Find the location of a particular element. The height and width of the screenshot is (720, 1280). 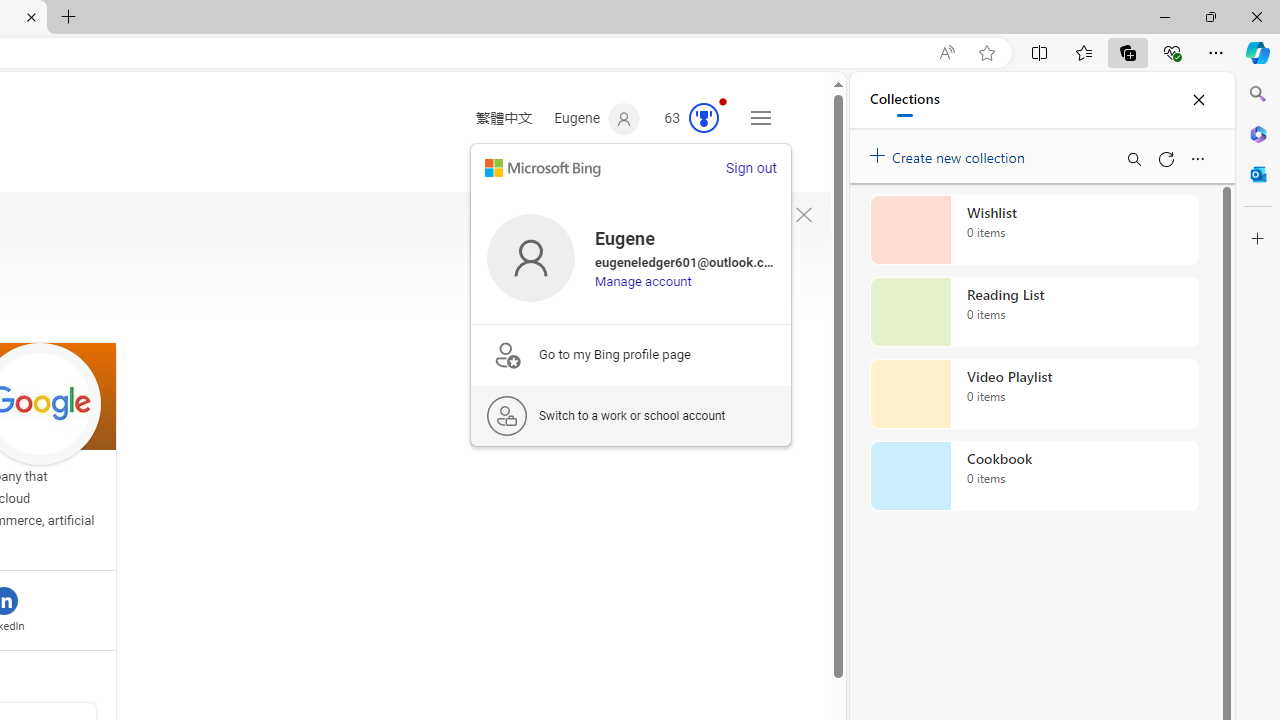

microsoft logo is located at coordinates (542, 168).